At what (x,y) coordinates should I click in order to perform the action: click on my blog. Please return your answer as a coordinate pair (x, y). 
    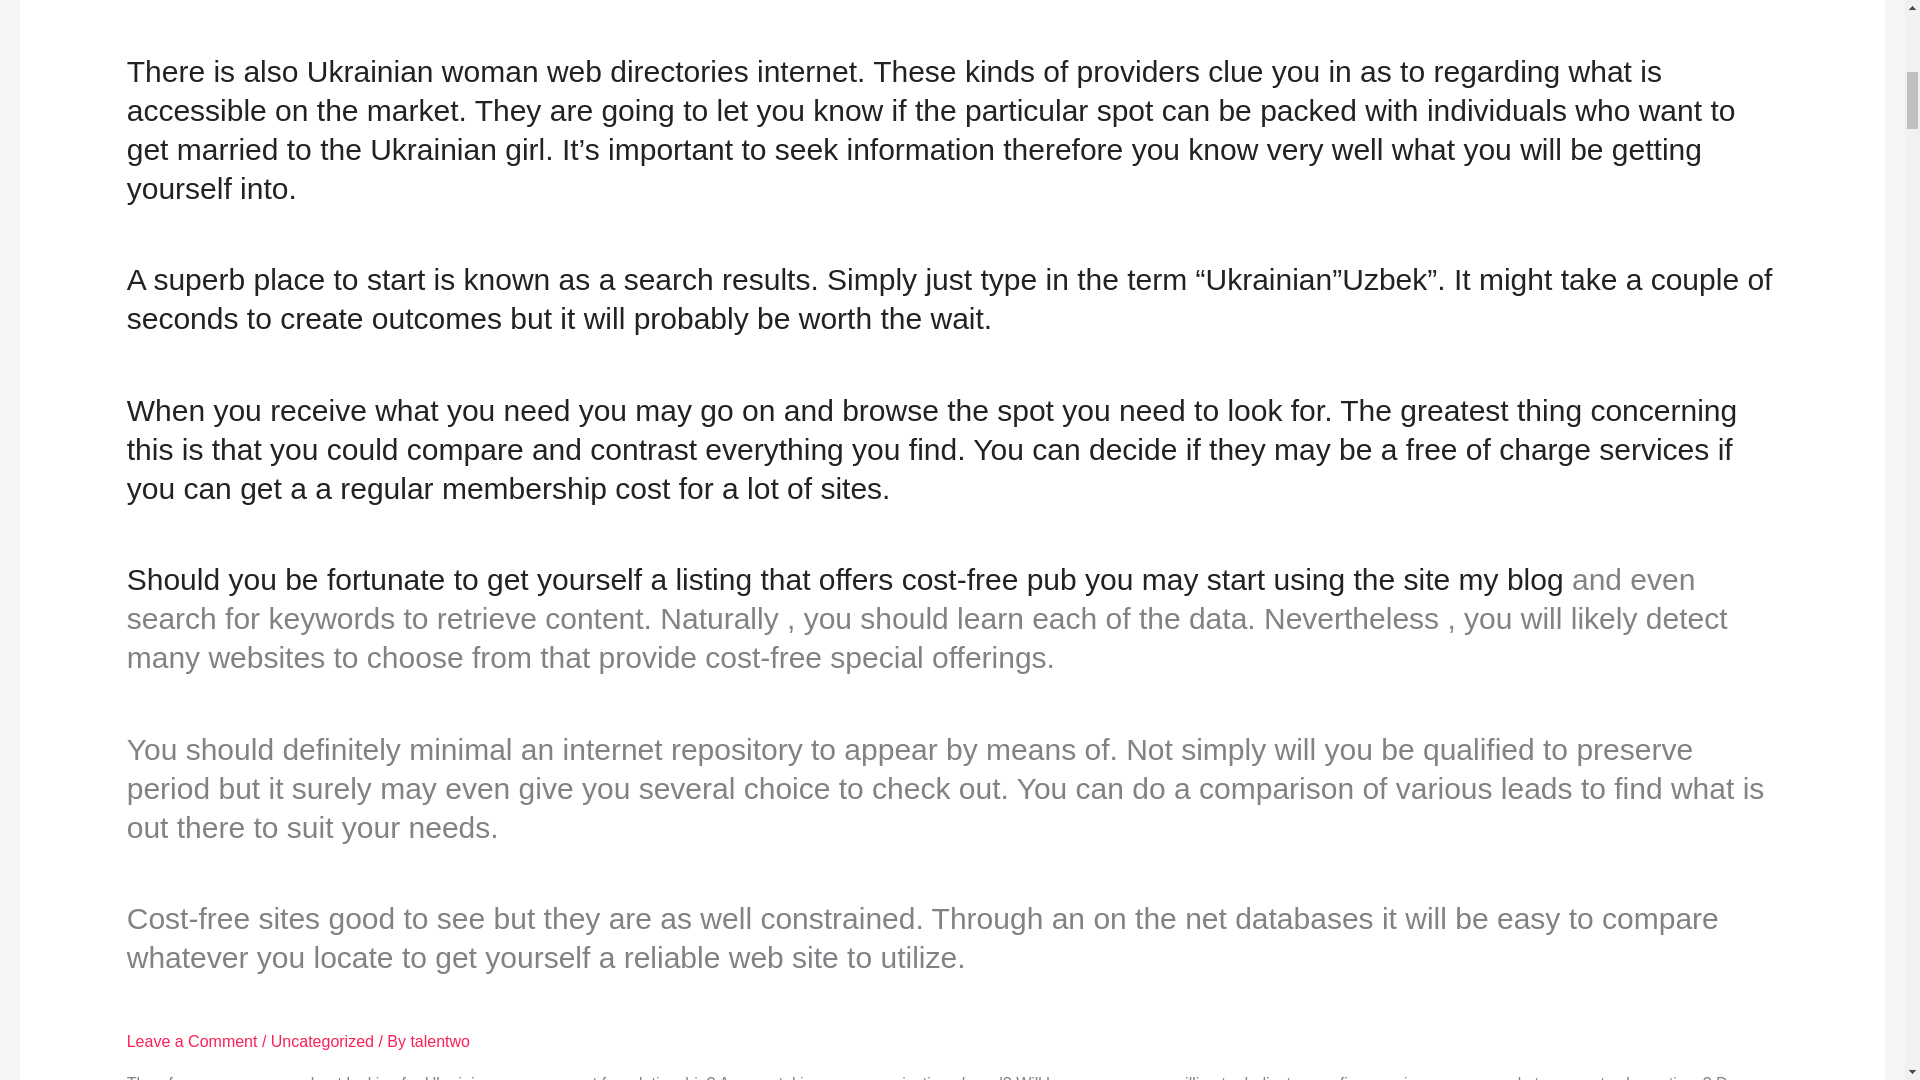
    Looking at the image, I should click on (1512, 579).